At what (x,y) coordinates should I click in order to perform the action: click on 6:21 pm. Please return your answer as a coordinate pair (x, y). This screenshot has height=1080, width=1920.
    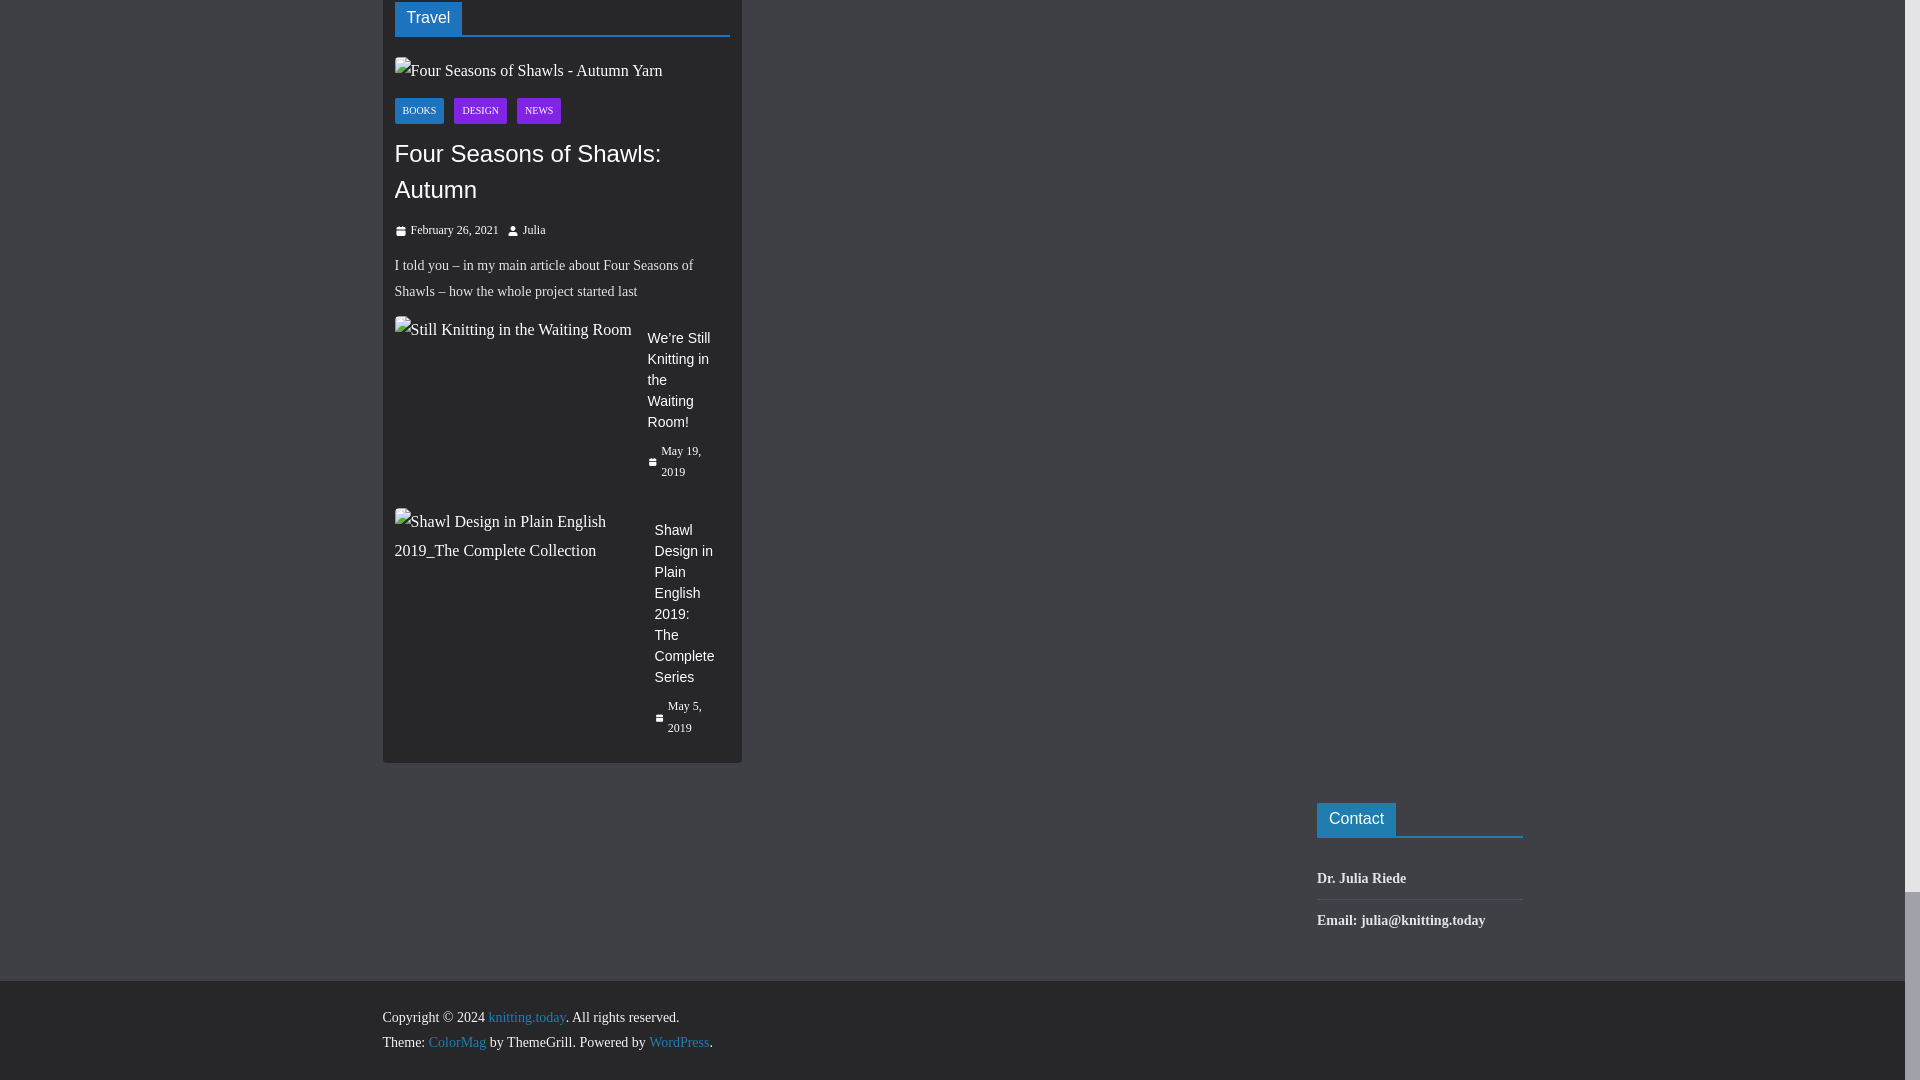
    Looking at the image, I should click on (681, 462).